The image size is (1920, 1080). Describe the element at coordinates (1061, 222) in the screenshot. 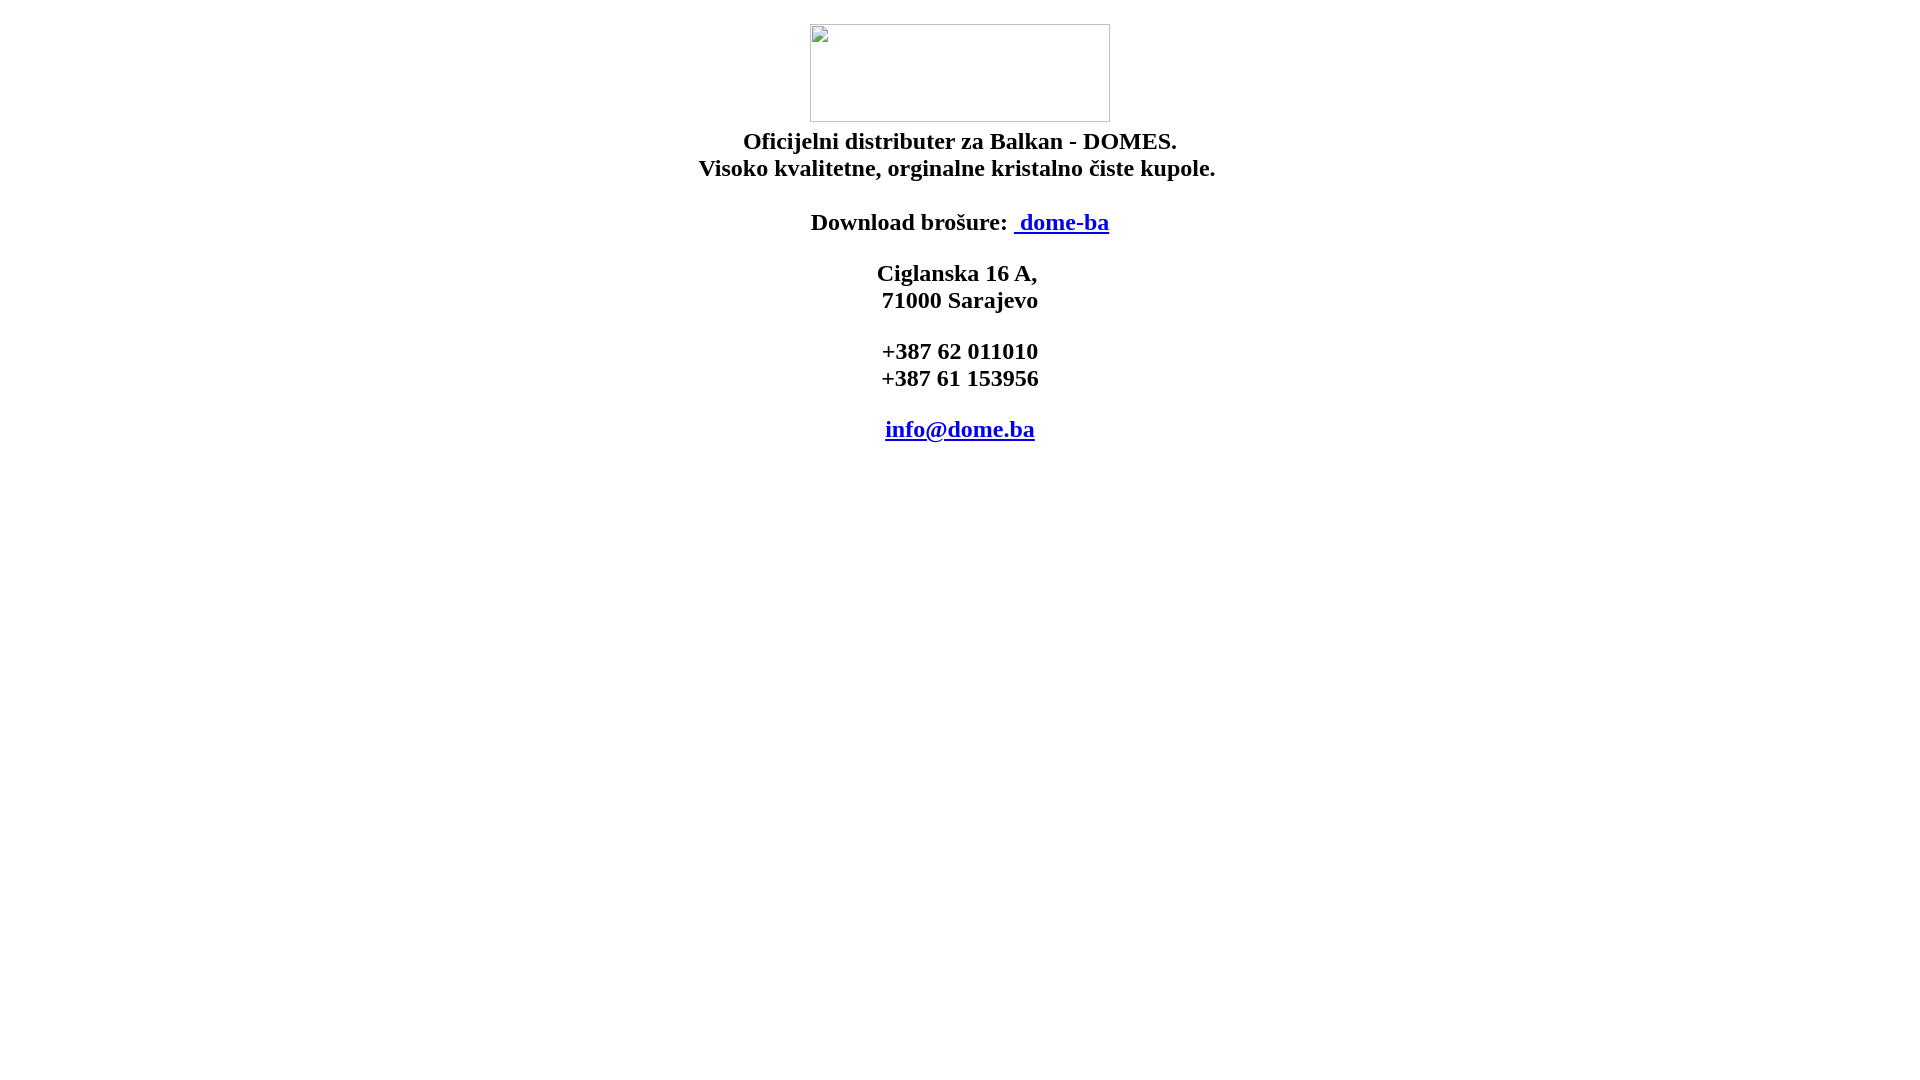

I see ` dome-ba` at that location.